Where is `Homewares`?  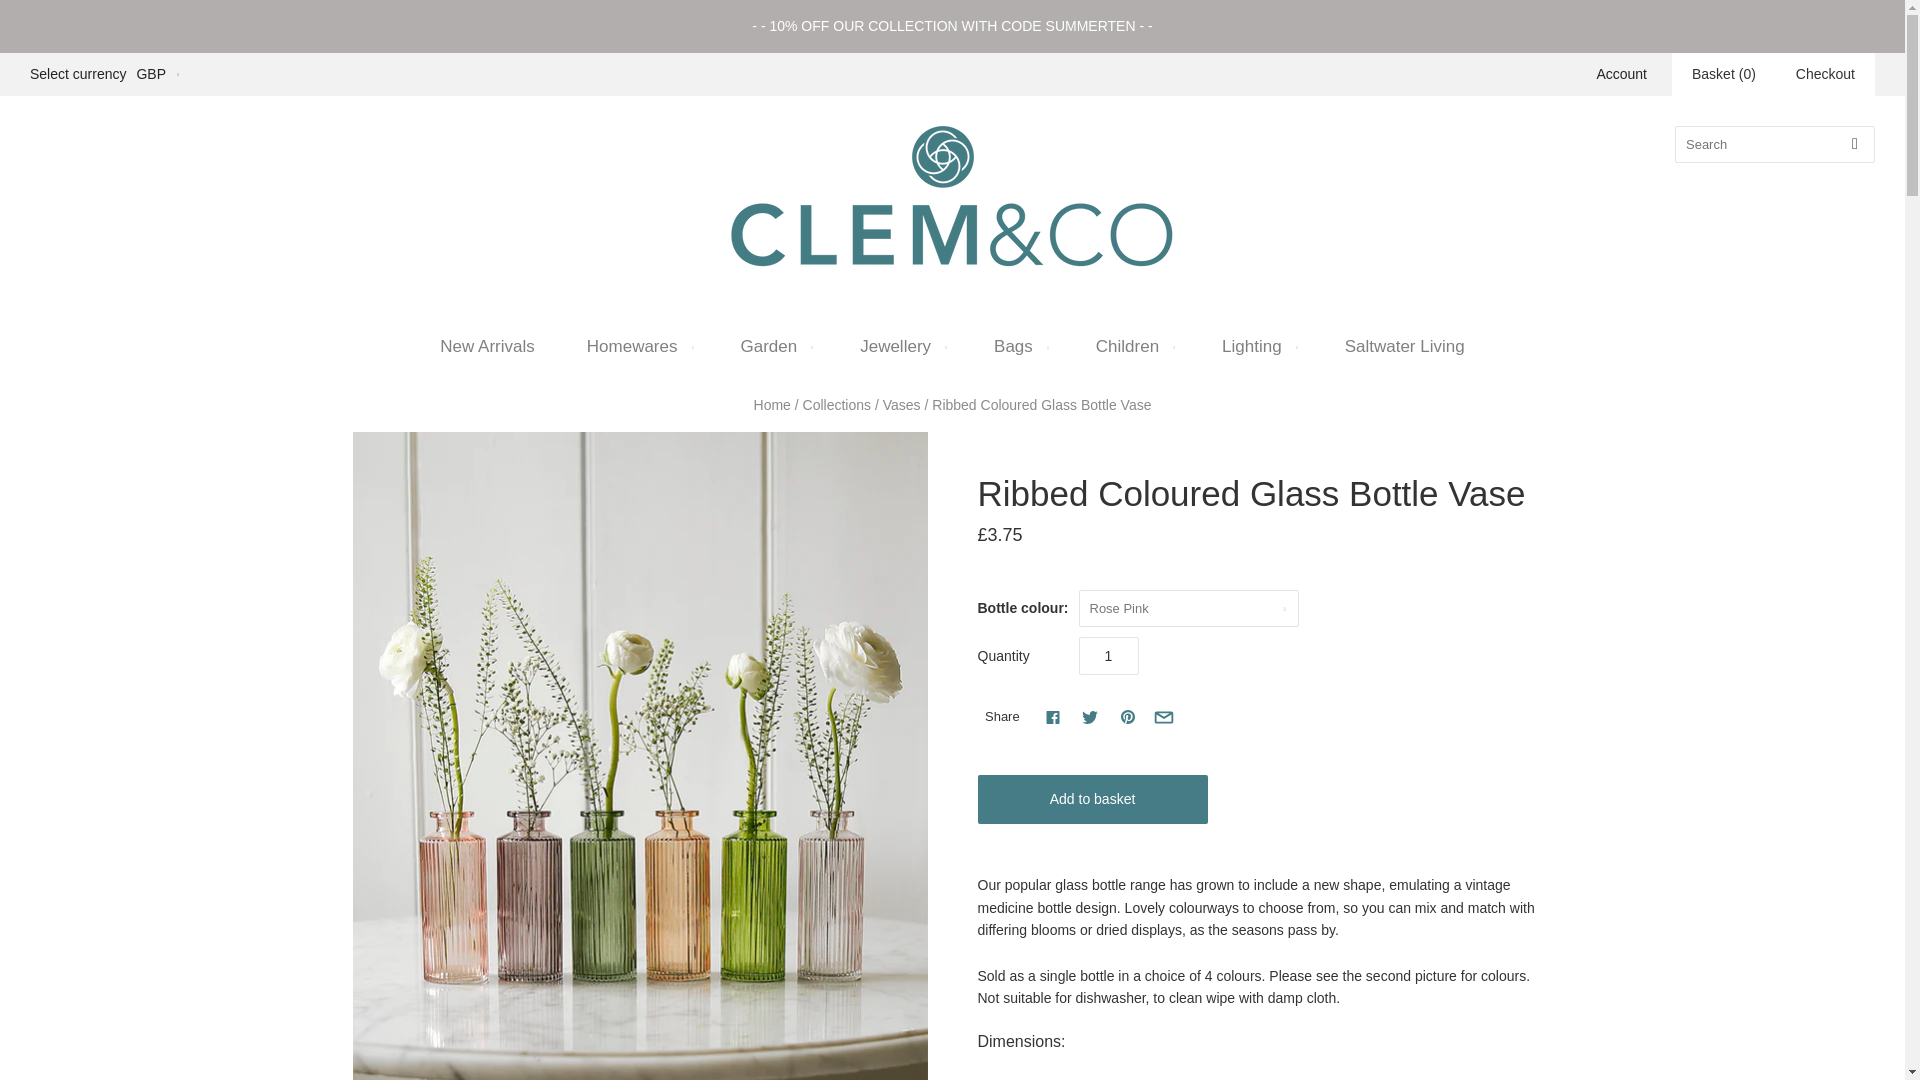
Homewares is located at coordinates (637, 346).